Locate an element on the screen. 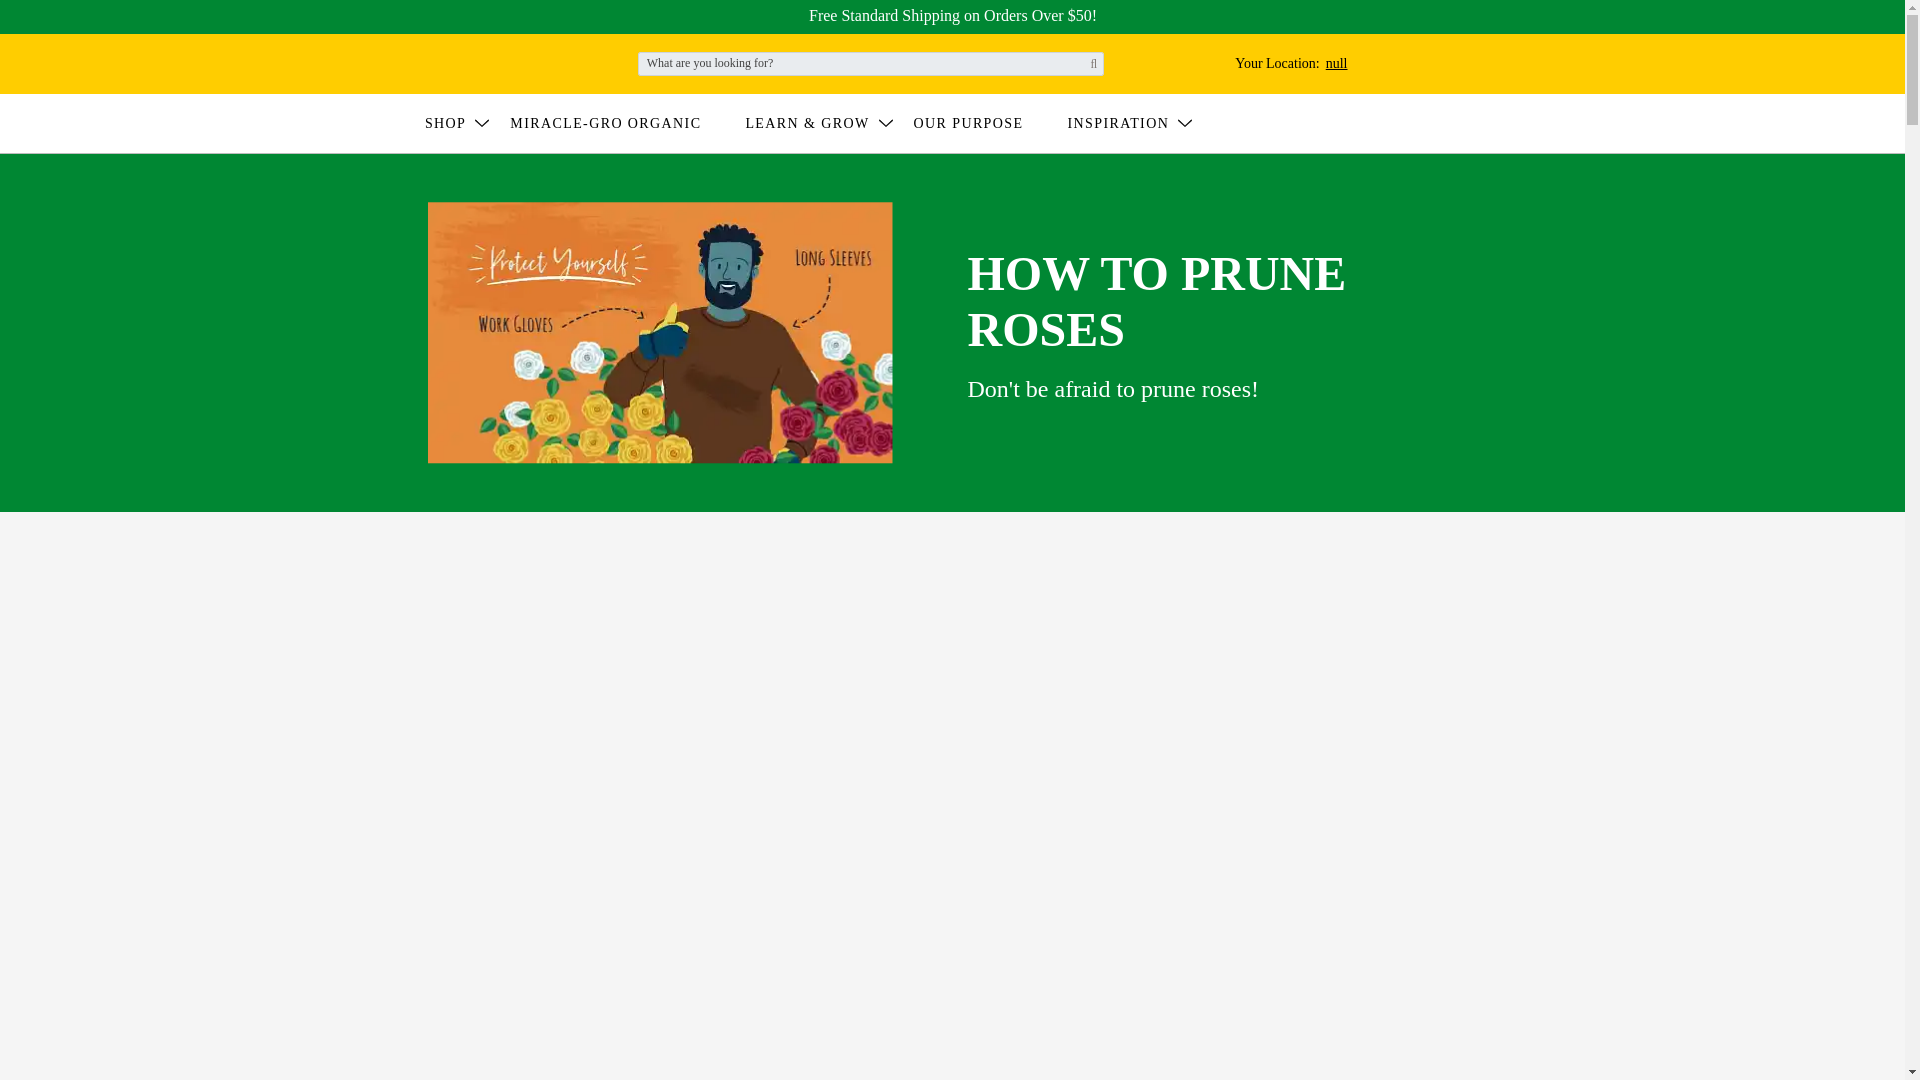  Commerce Cloud Storefront Reference Architecture is located at coordinates (480, 62).